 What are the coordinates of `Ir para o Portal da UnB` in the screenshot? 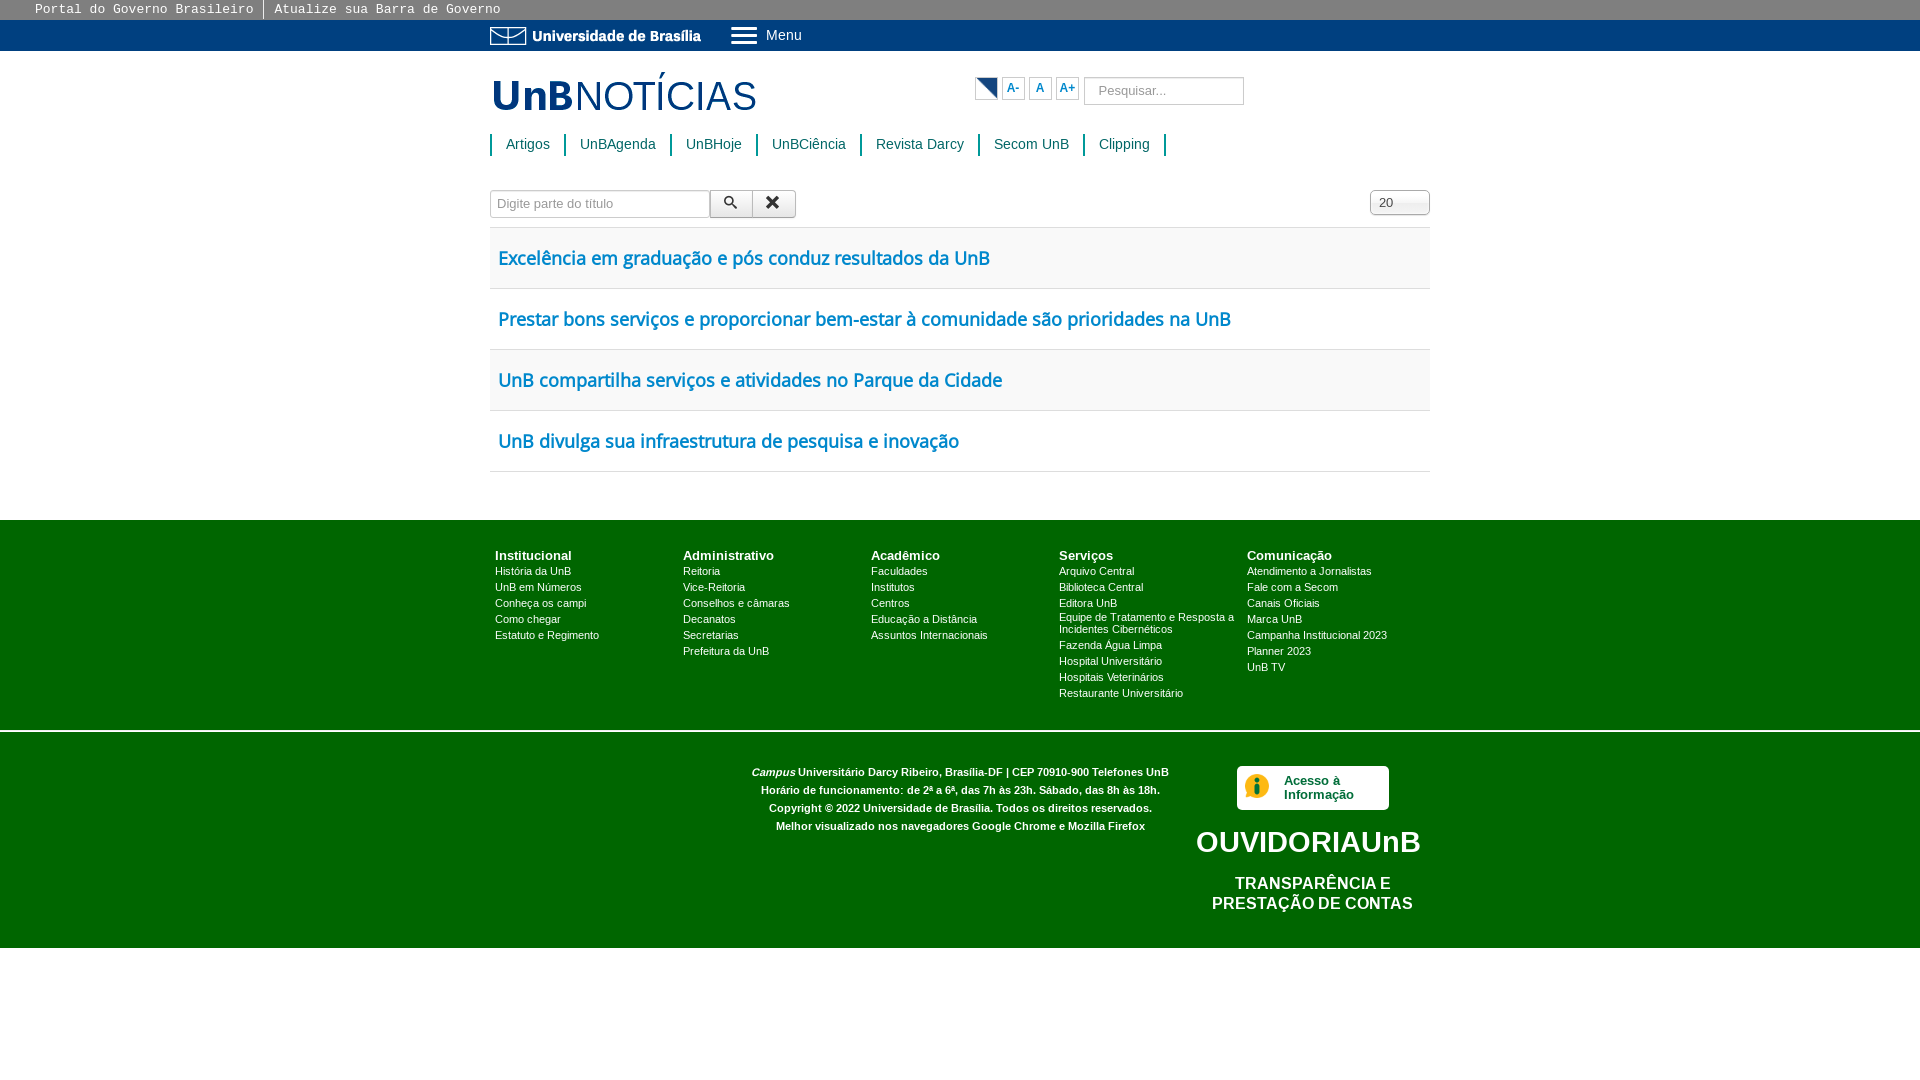 It's located at (600, 36).